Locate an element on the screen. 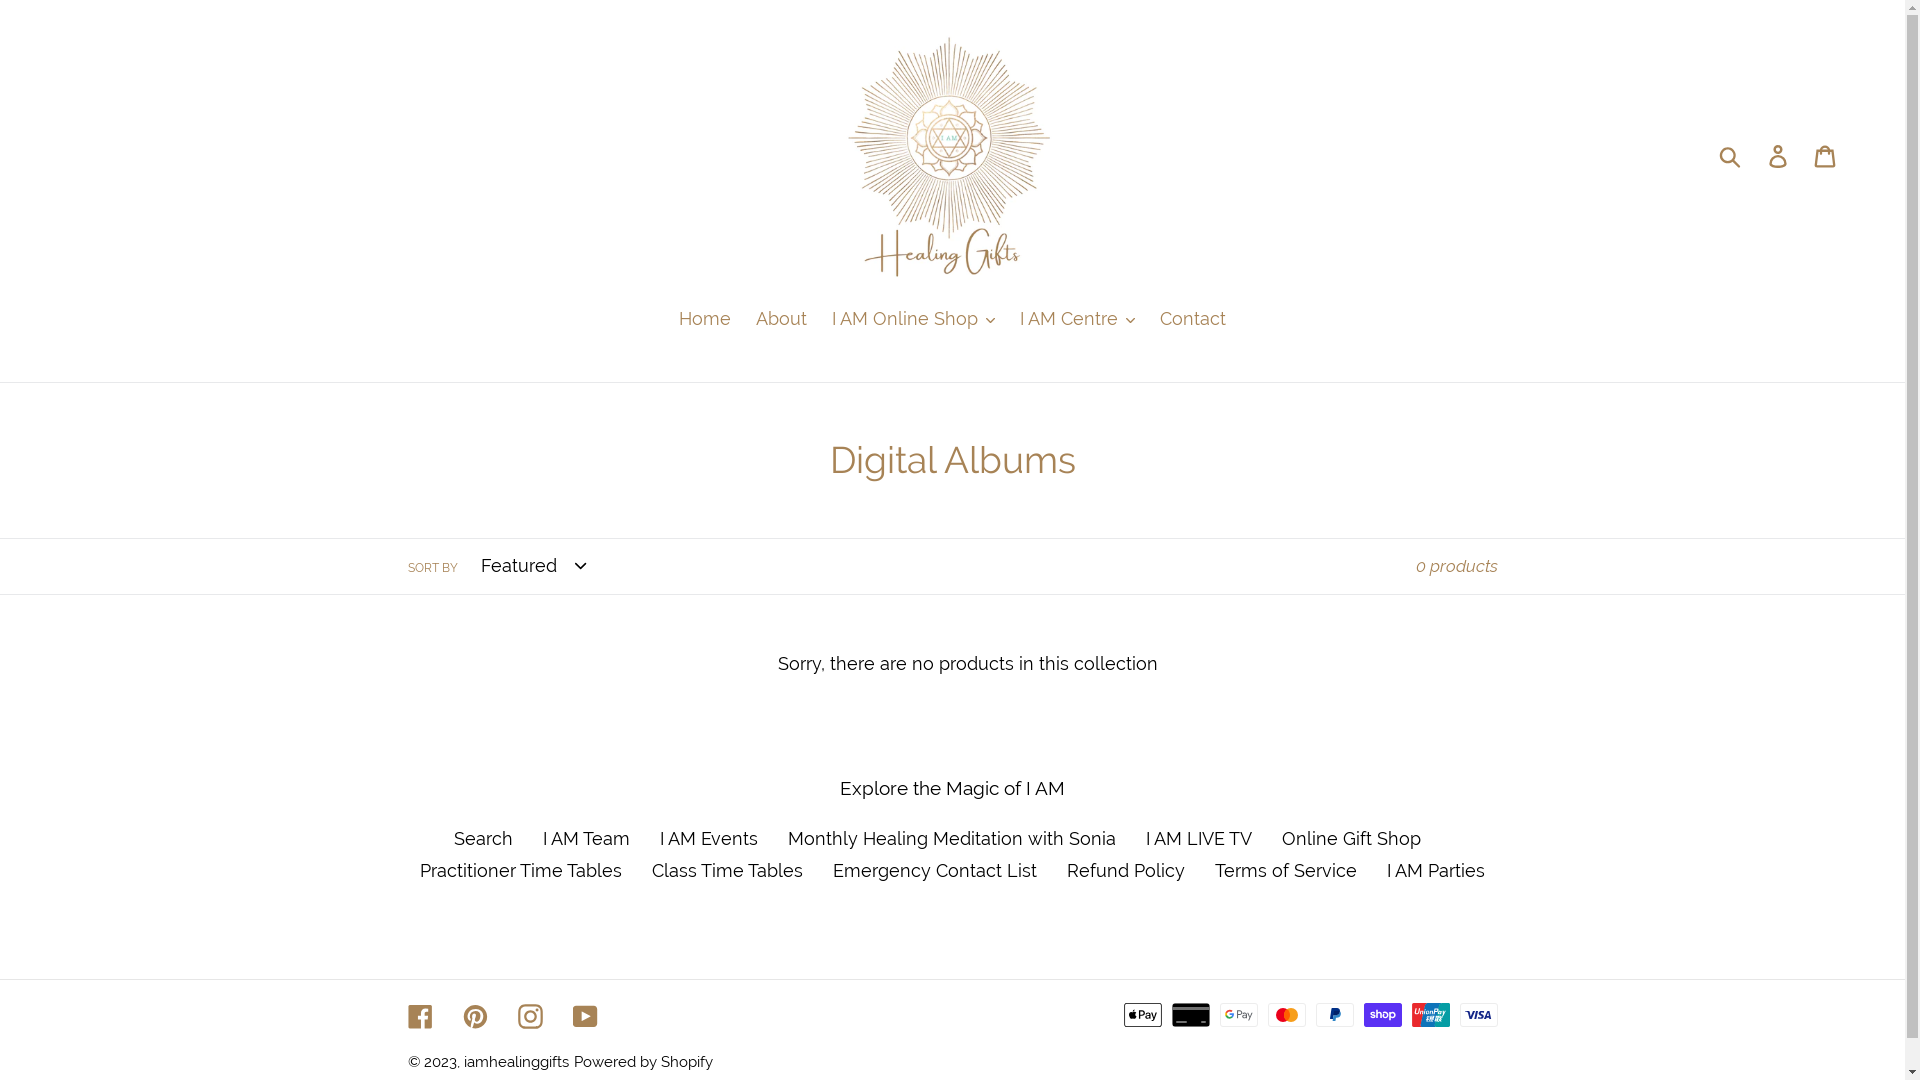 This screenshot has width=1920, height=1080. I AM Team is located at coordinates (586, 838).